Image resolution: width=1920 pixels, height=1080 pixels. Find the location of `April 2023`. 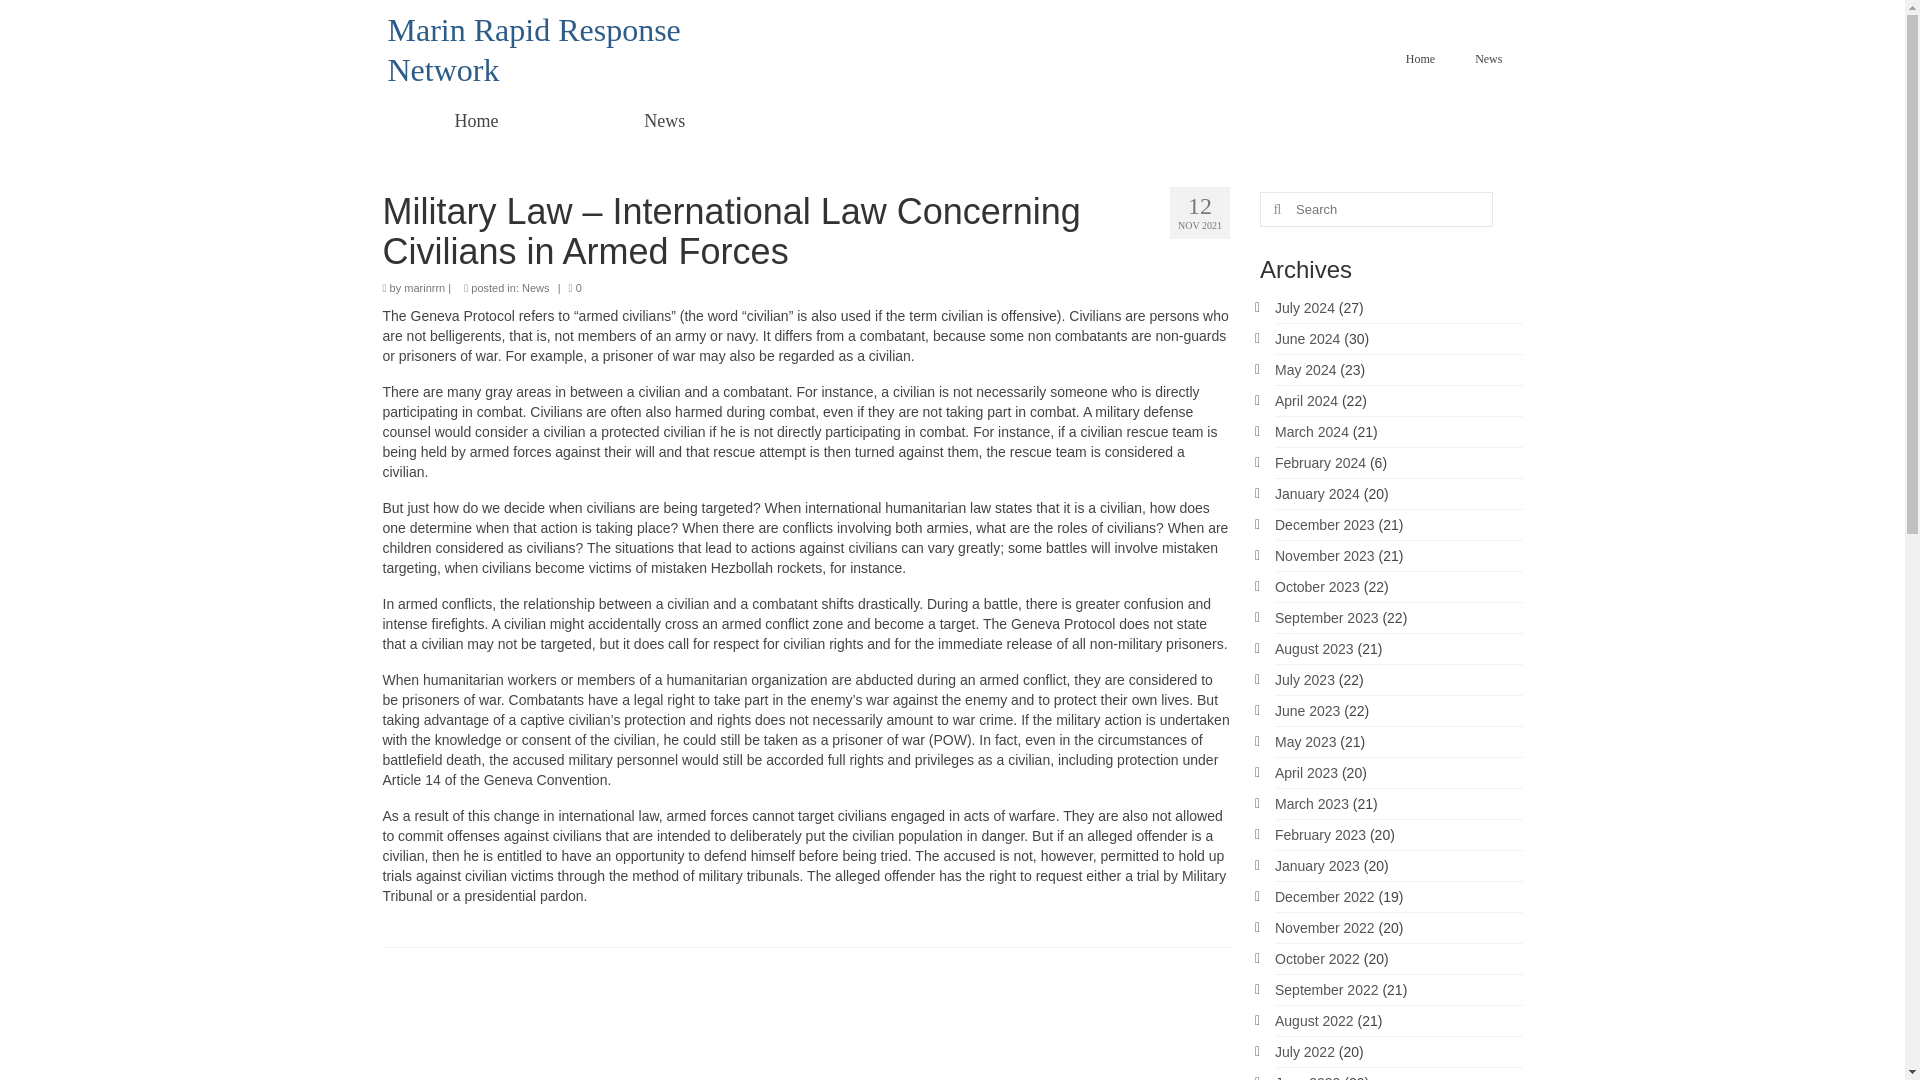

April 2023 is located at coordinates (1306, 772).